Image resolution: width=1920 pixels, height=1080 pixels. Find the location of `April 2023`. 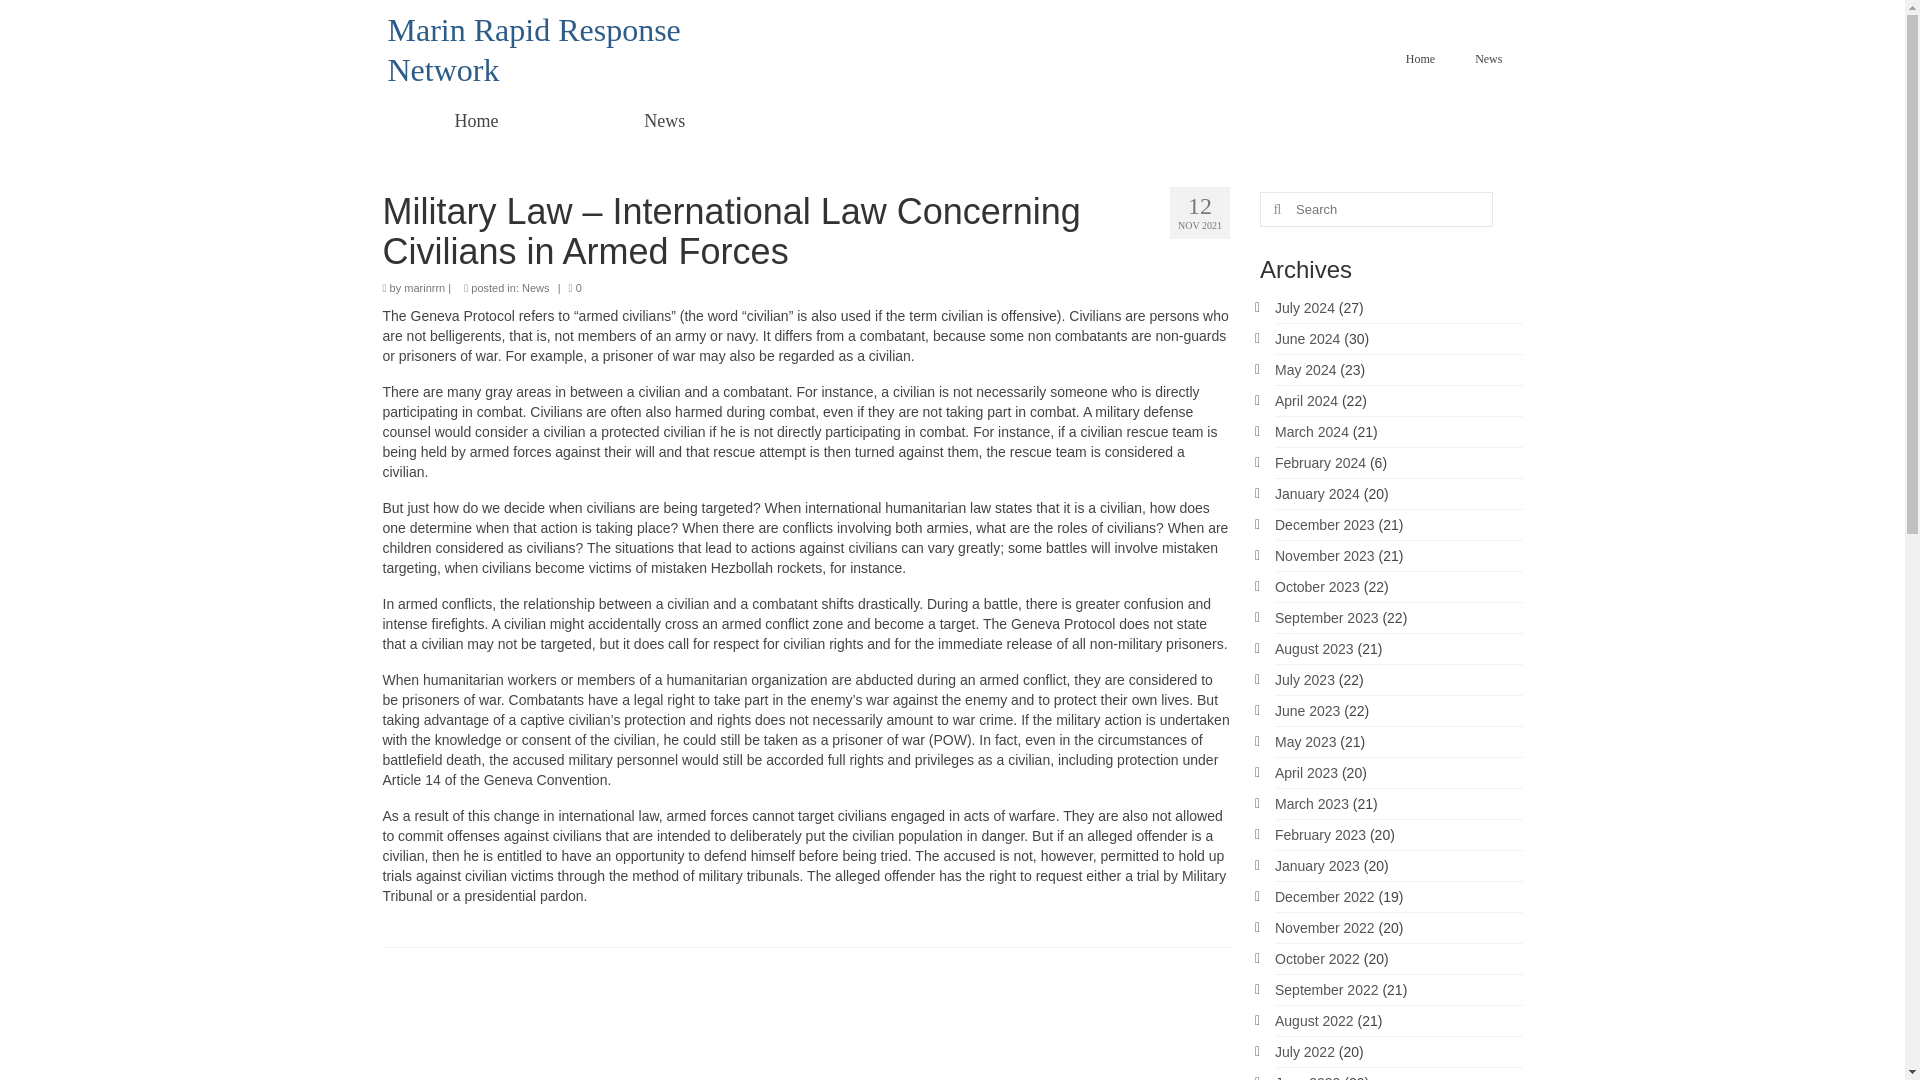

April 2023 is located at coordinates (1306, 772).